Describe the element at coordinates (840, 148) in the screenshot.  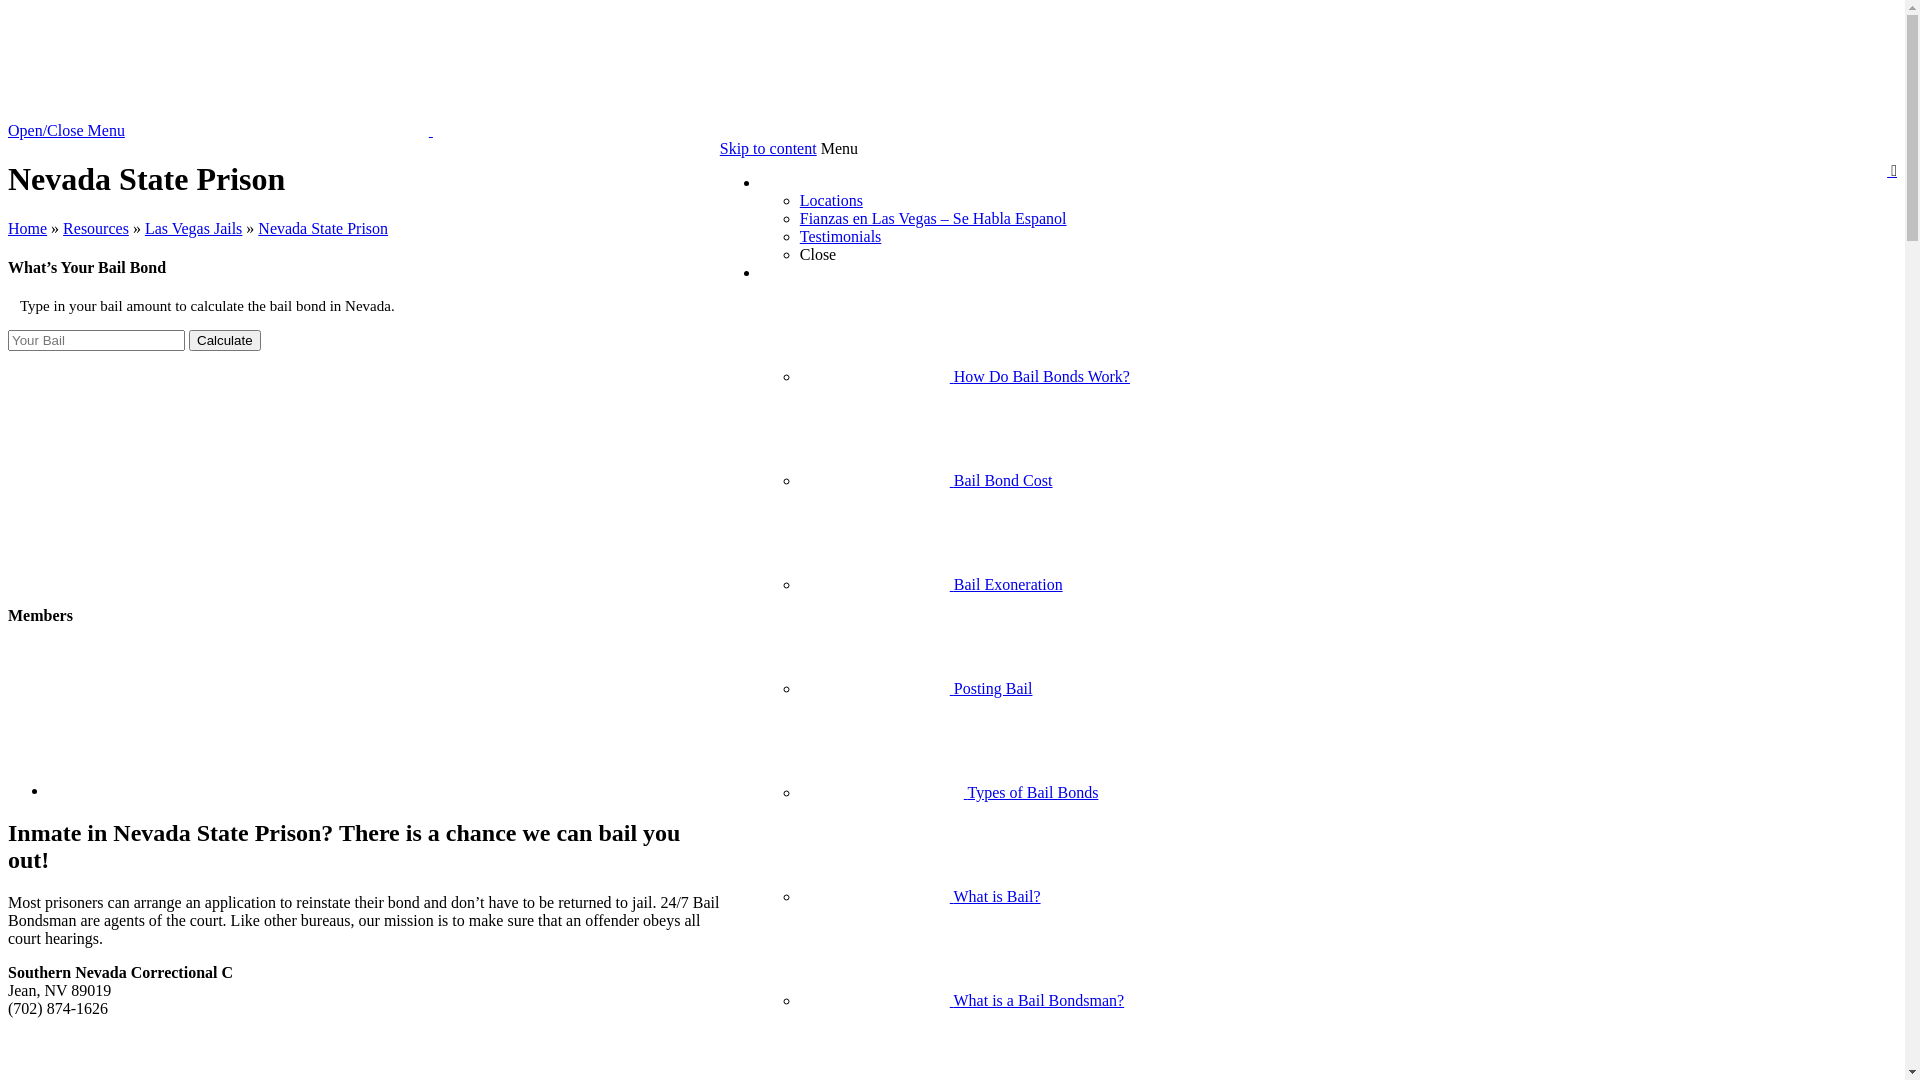
I see `Menu` at that location.